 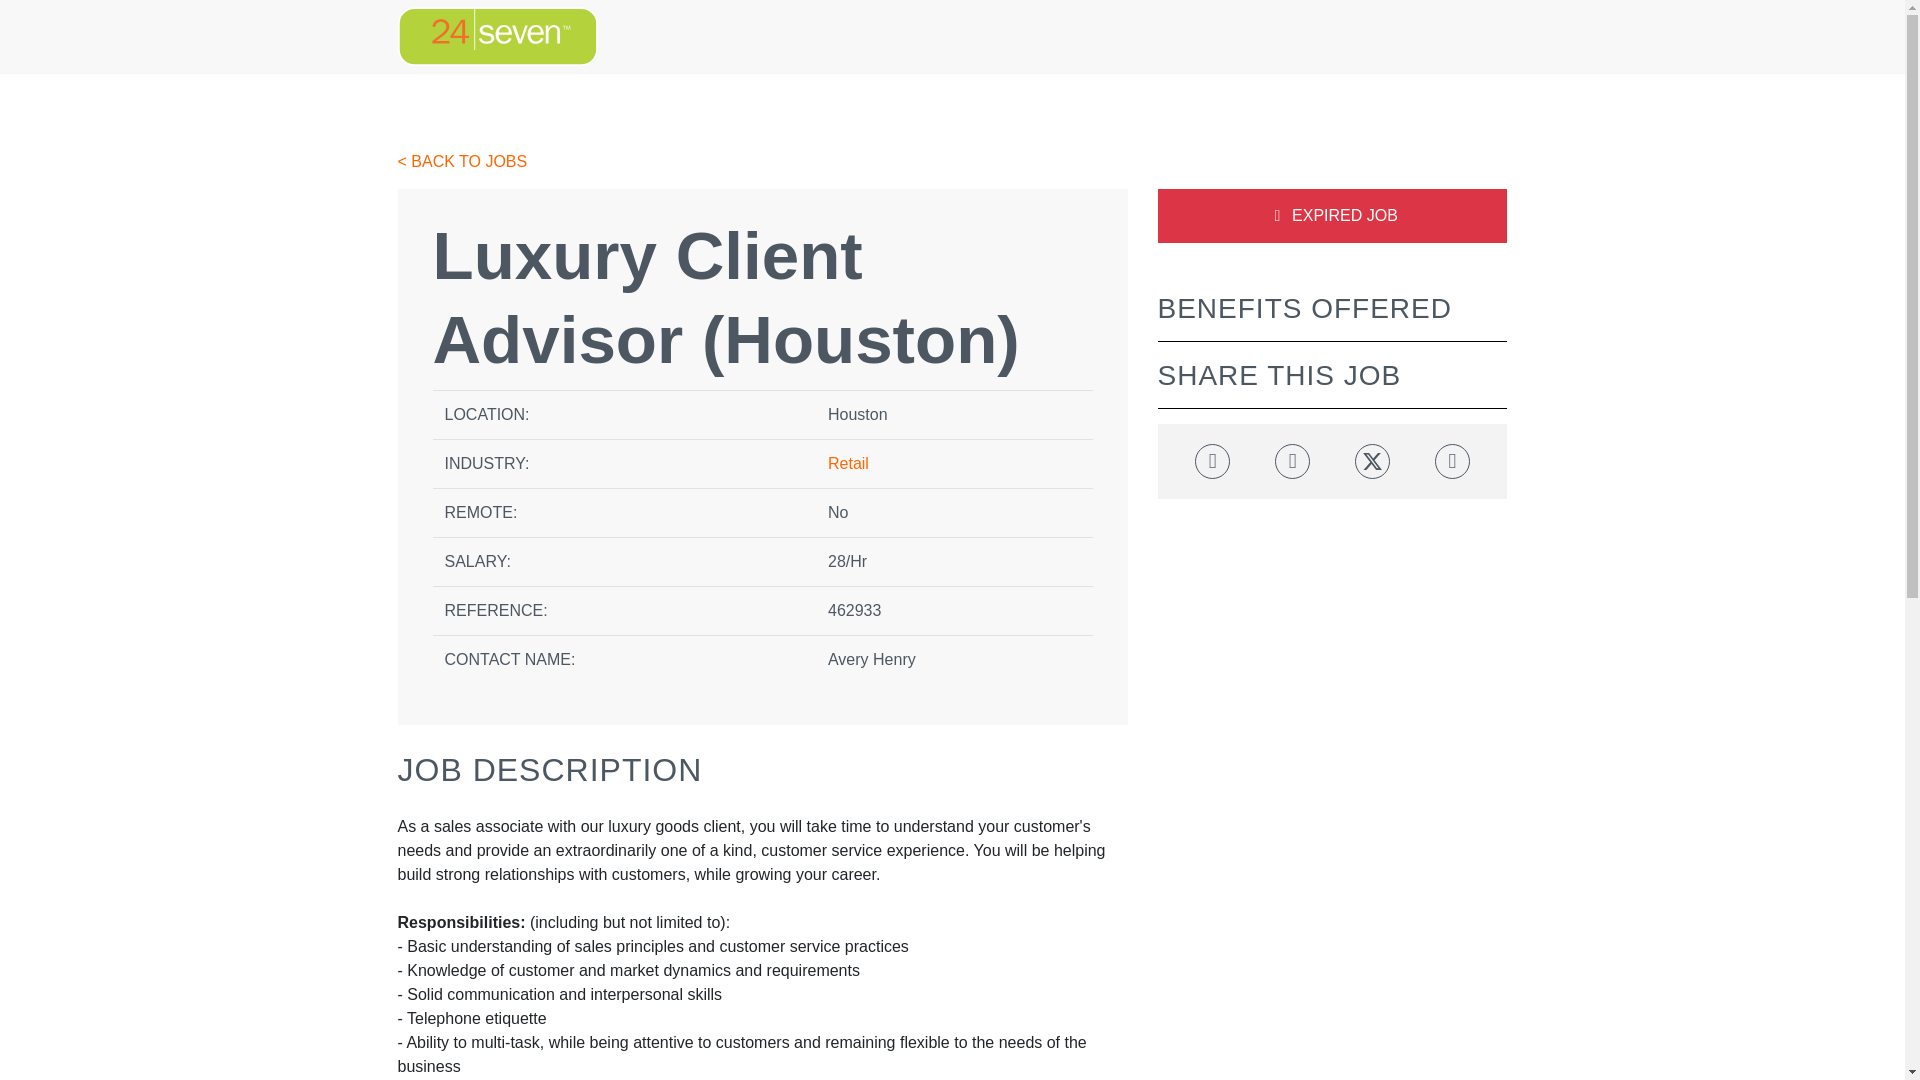 I want to click on Retail, so click(x=848, y=462).